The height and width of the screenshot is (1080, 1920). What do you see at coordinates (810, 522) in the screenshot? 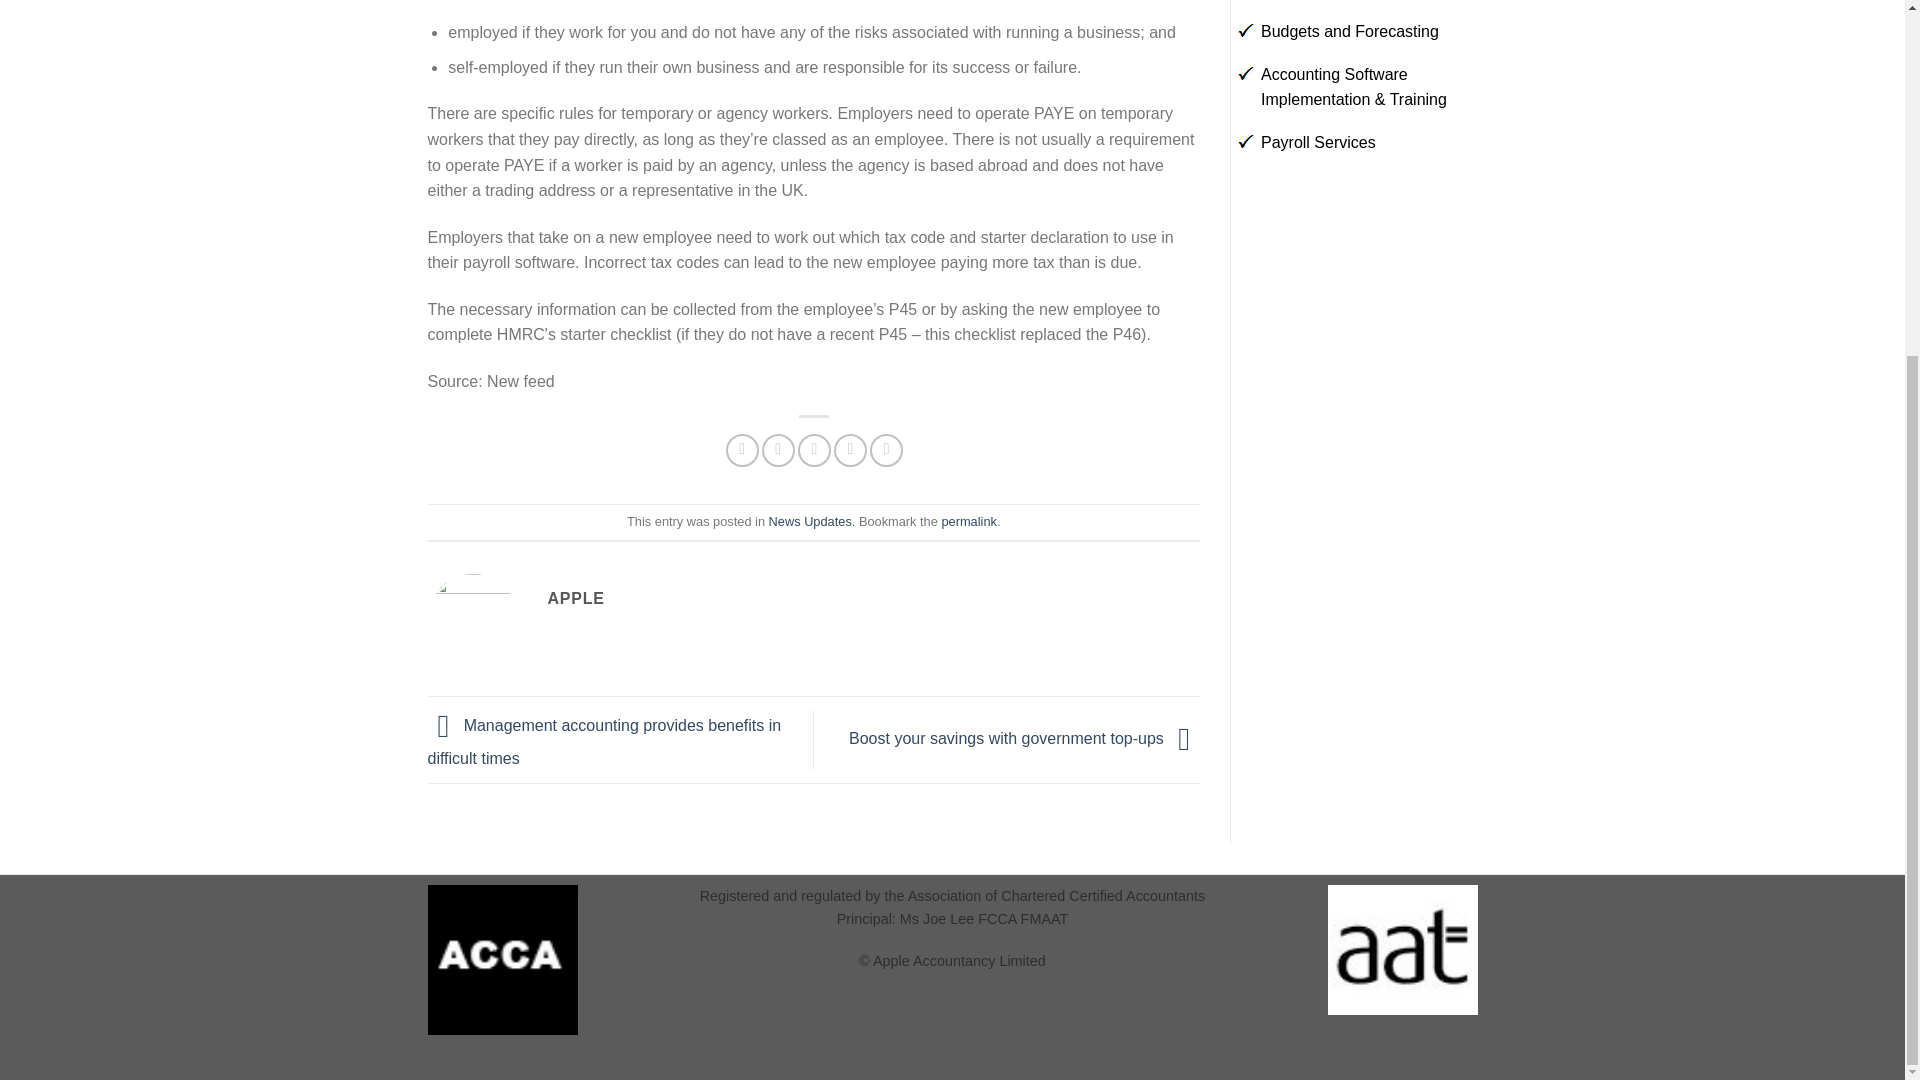
I see `News Updates` at bounding box center [810, 522].